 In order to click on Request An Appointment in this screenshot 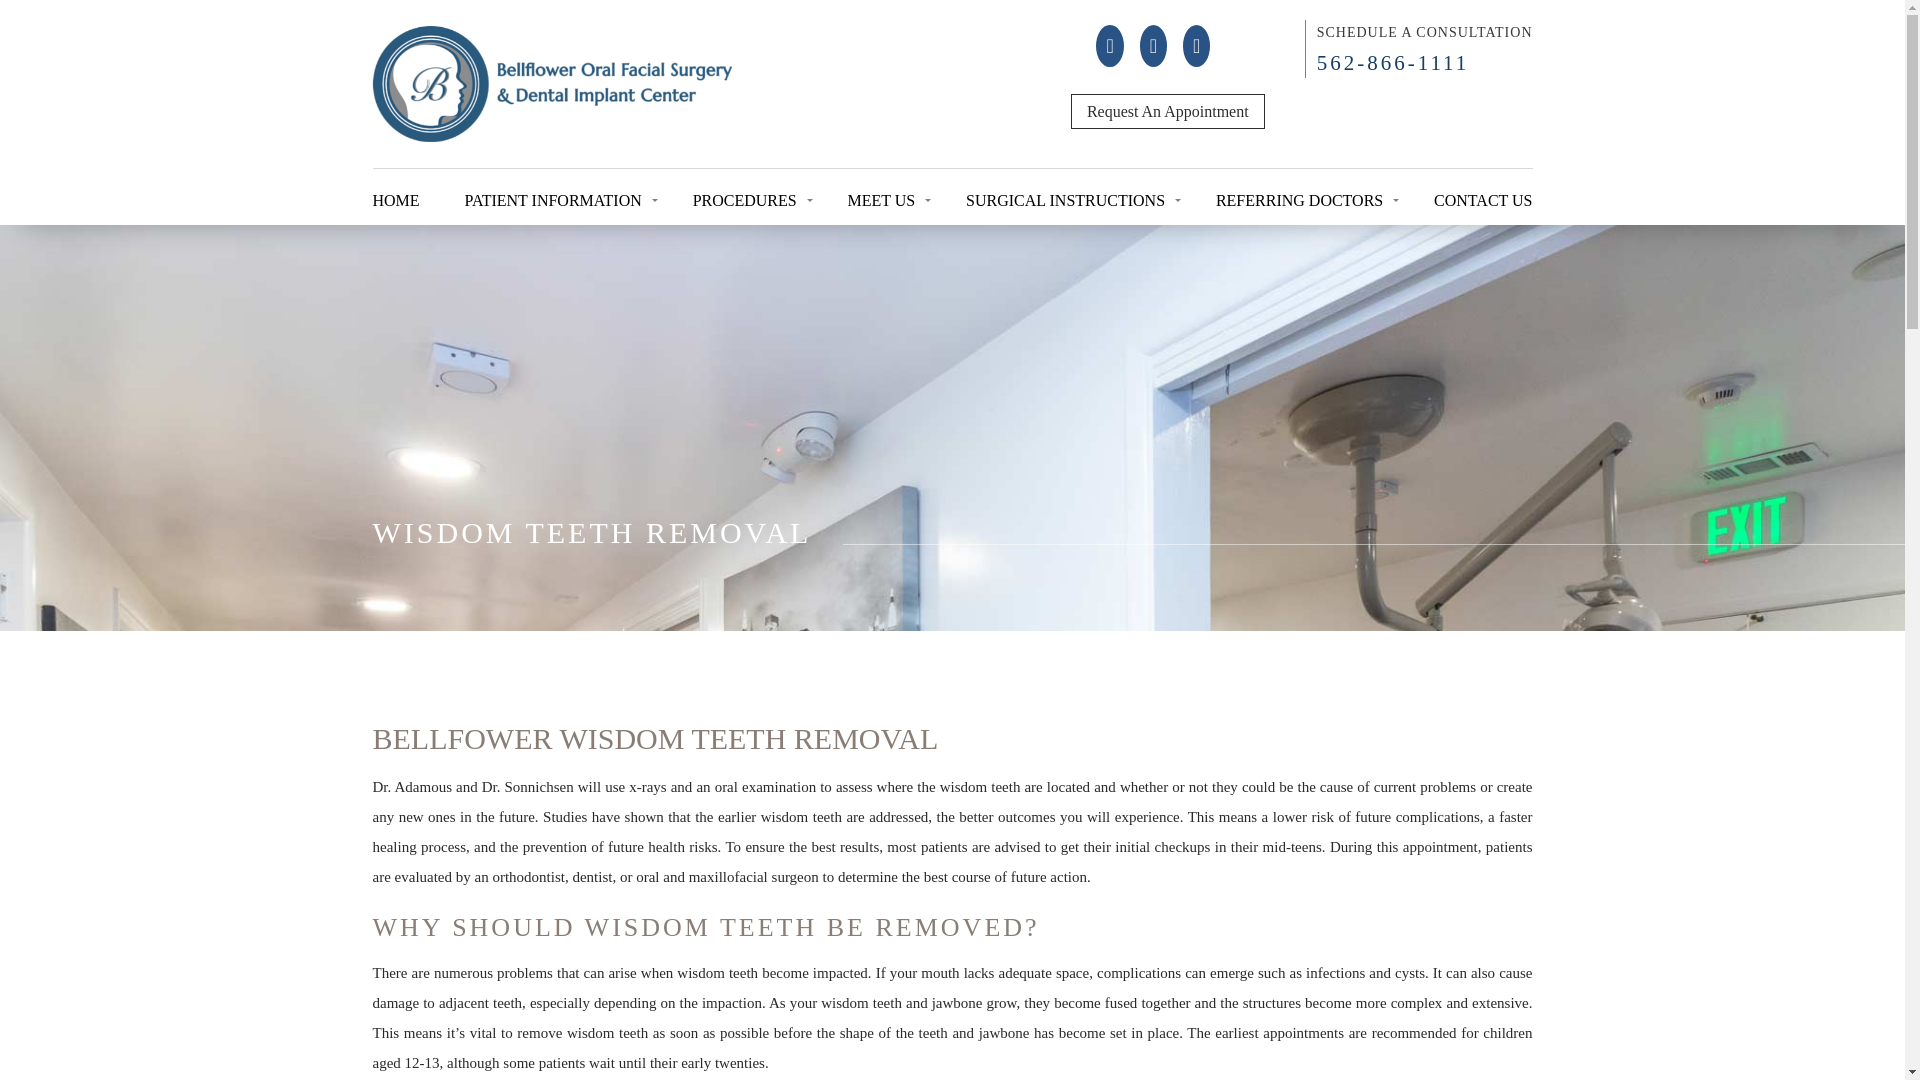, I will do `click(1168, 110)`.